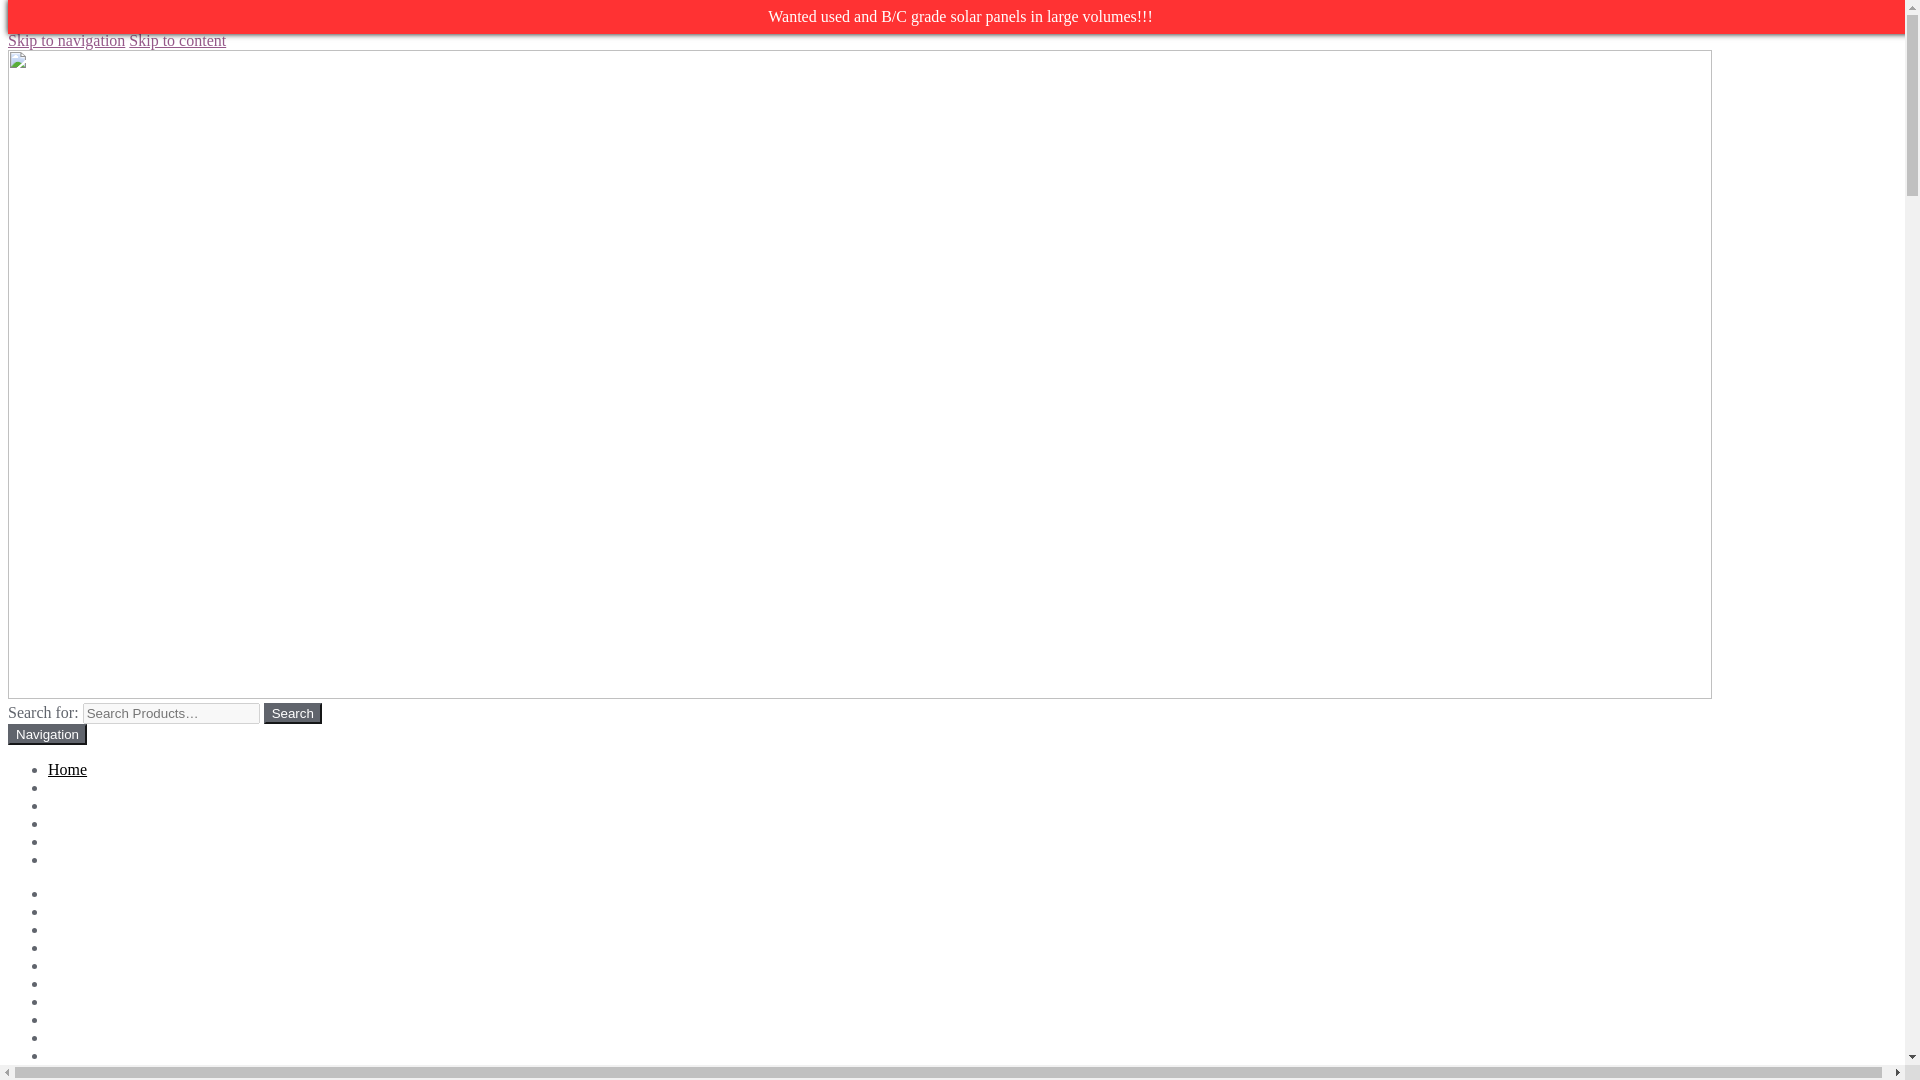  Describe the element at coordinates (70, 930) in the screenshot. I see `Basket` at that location.